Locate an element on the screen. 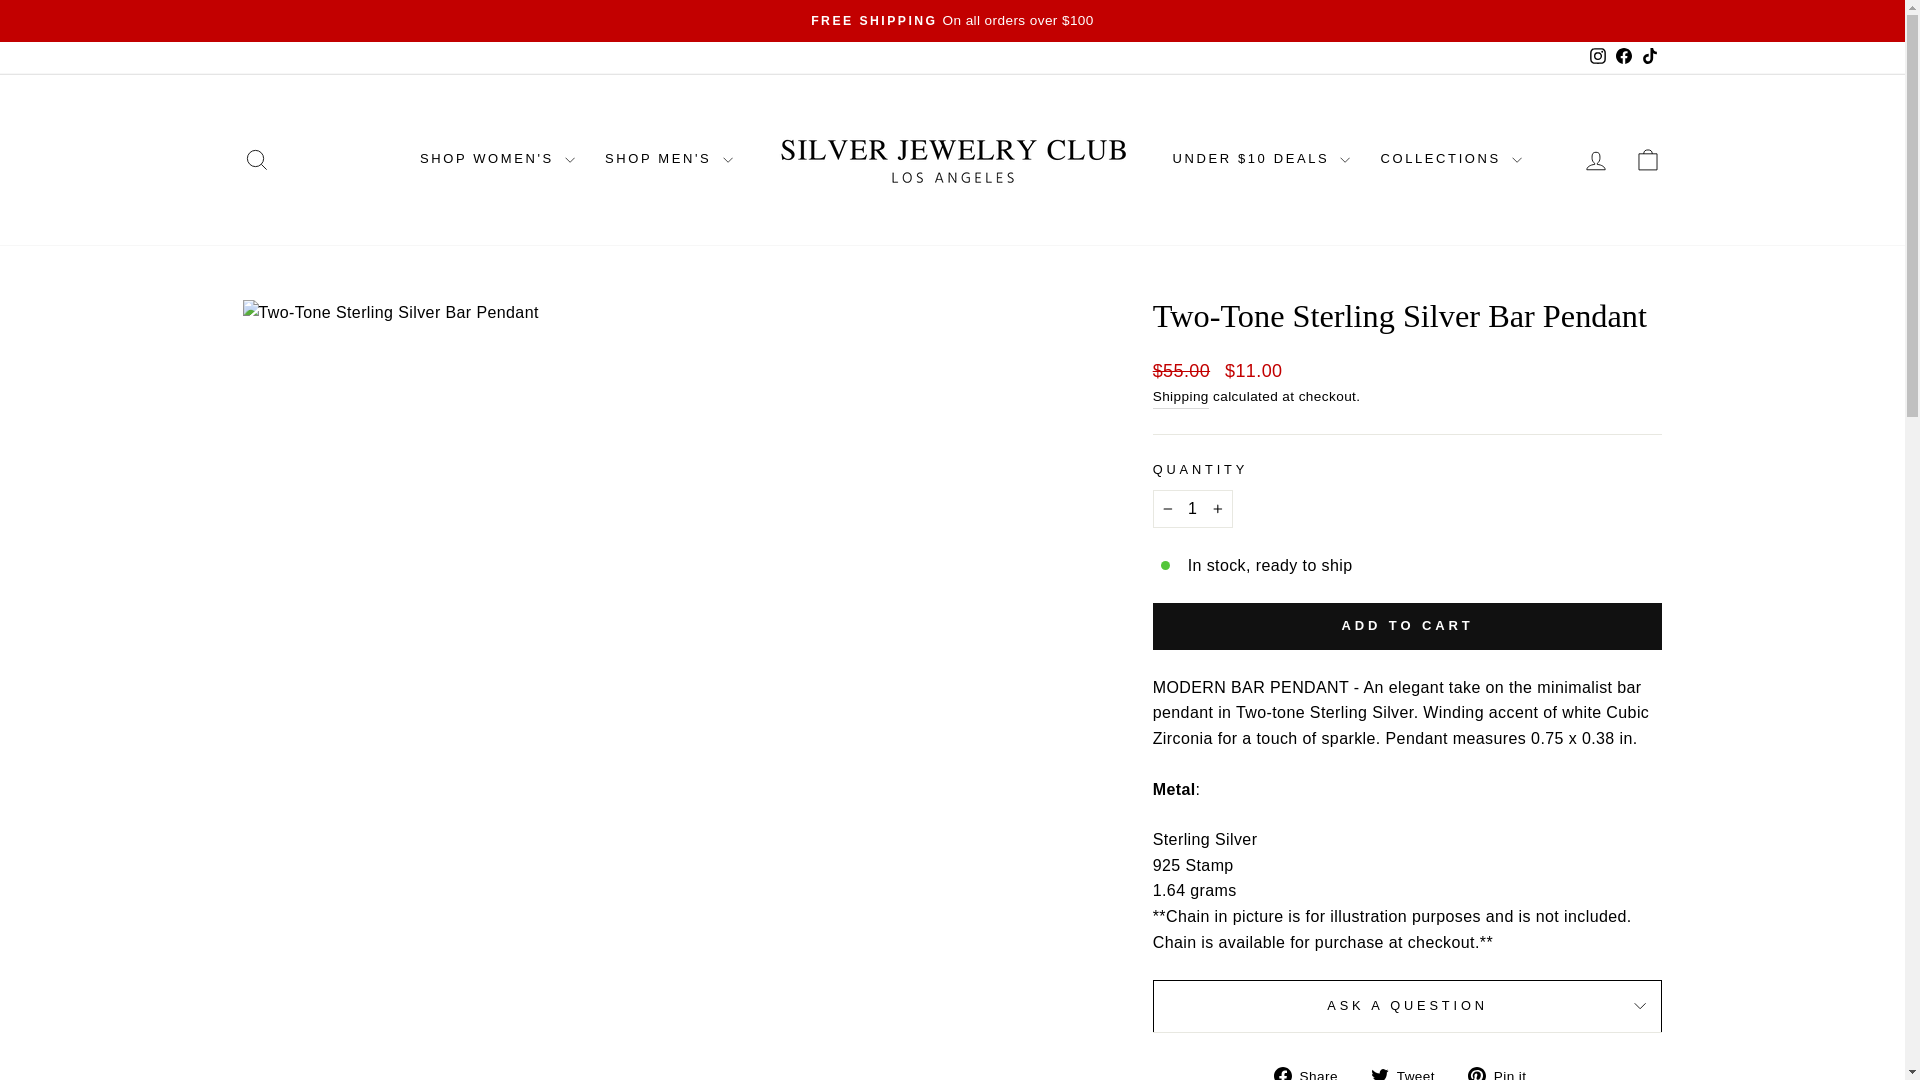 This screenshot has height=1080, width=1920. ACCOUNT is located at coordinates (1596, 160).